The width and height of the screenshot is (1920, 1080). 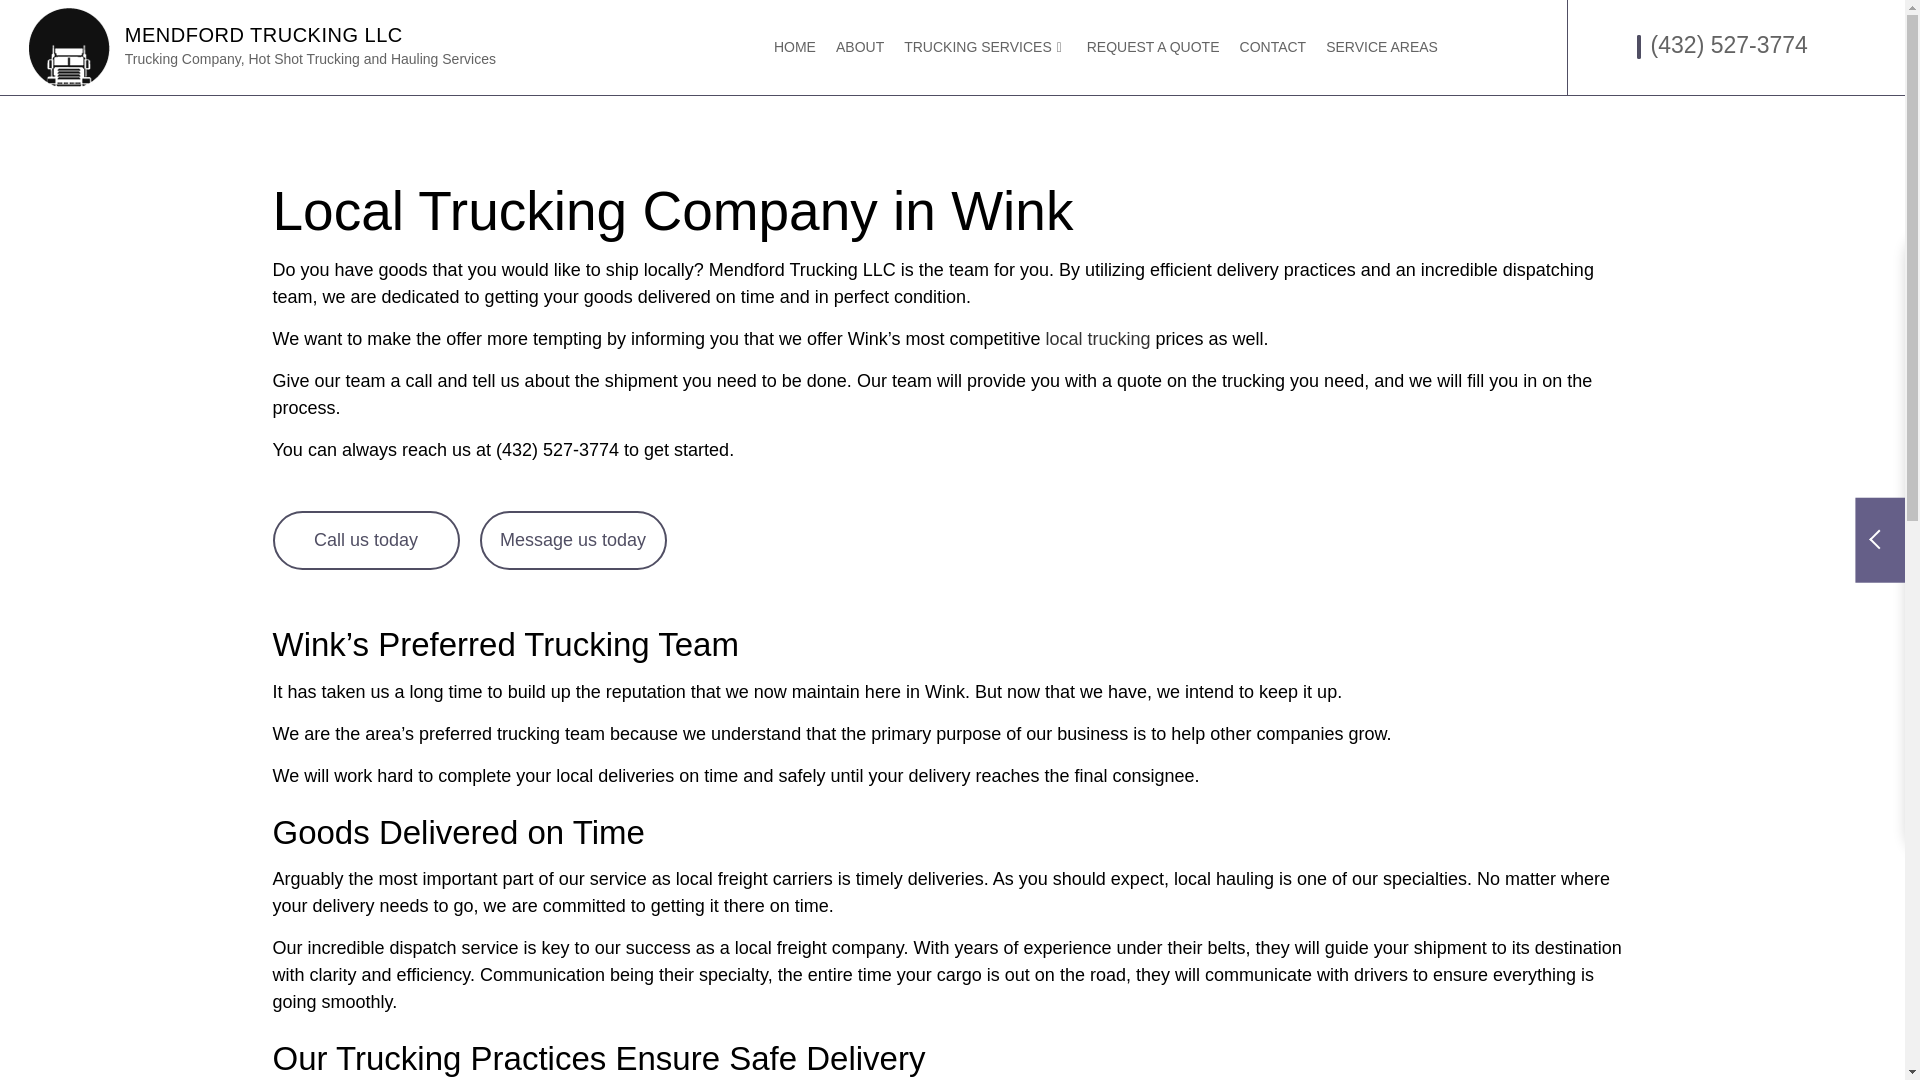 I want to click on HOT SHOT TRUCKING SERVICES, so click(x=1086, y=179).